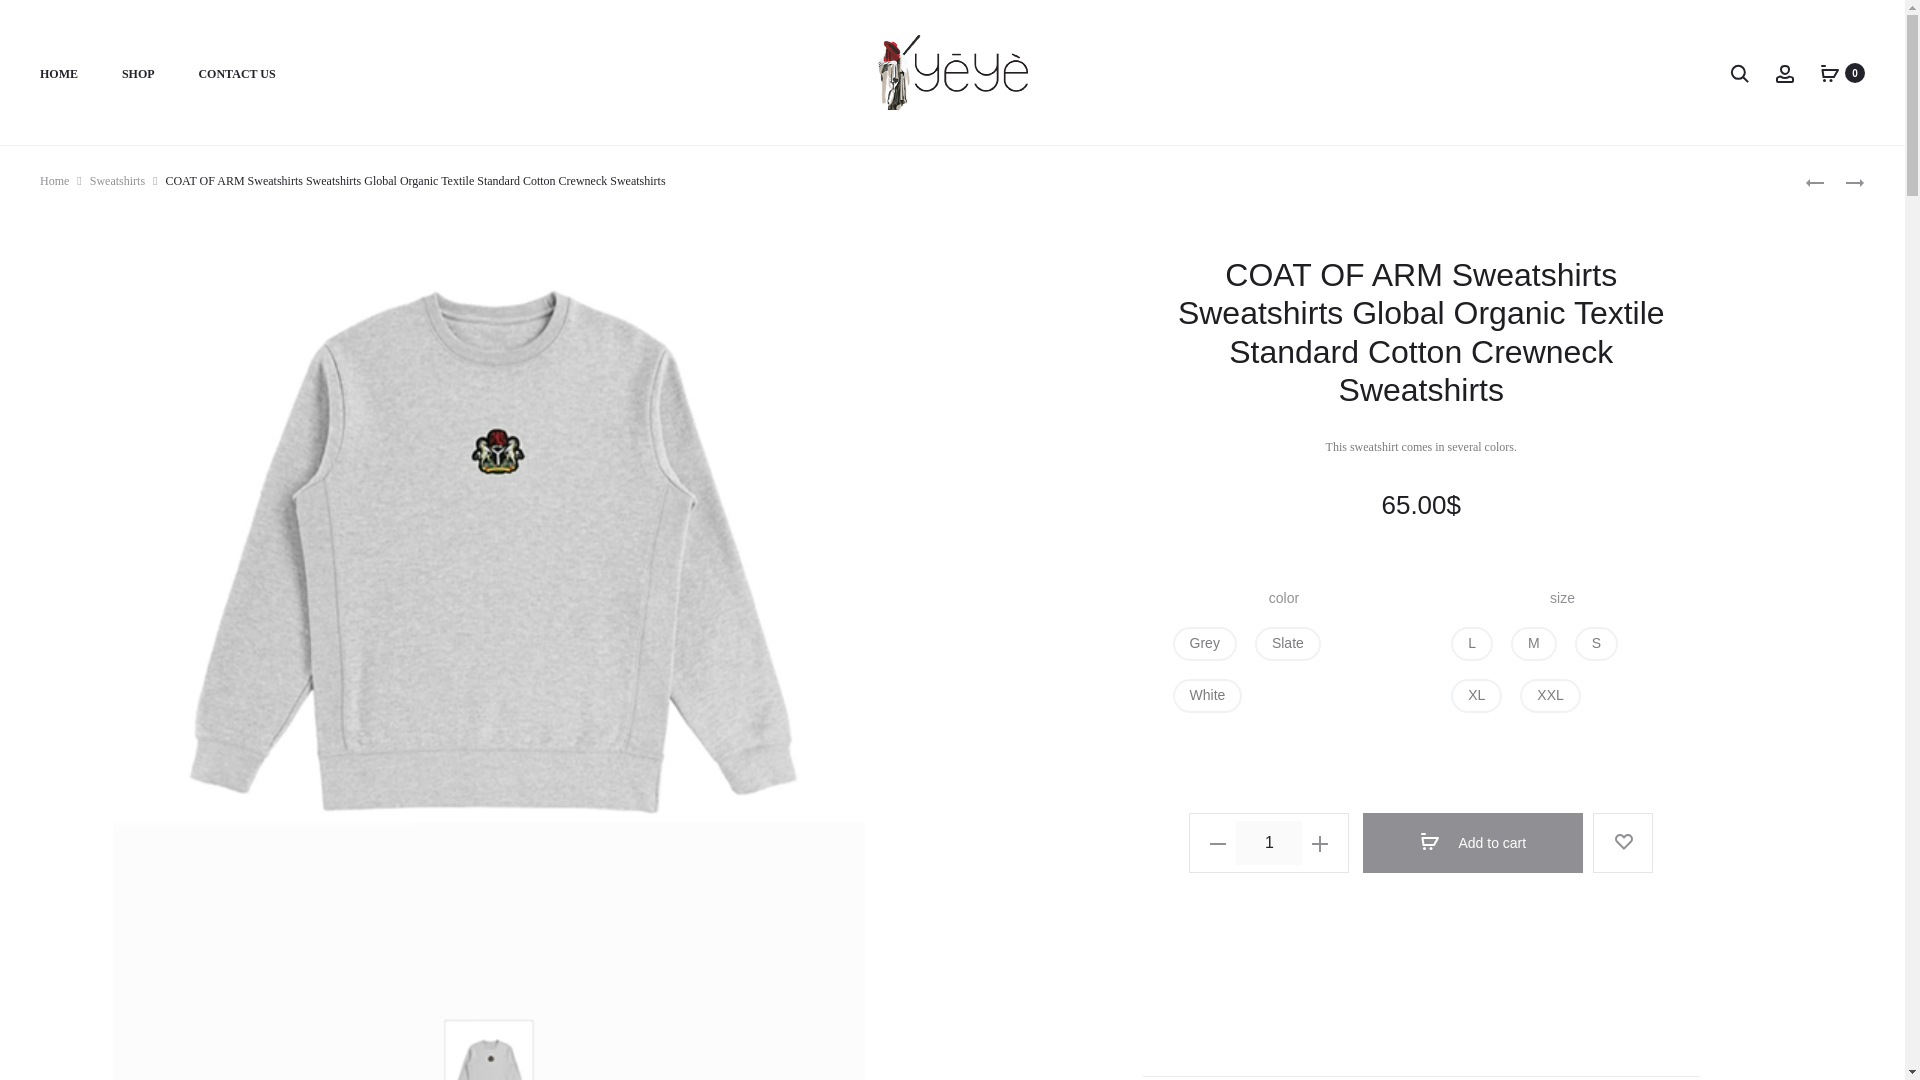 This screenshot has width=1920, height=1080. I want to click on SHOP, so click(138, 74).